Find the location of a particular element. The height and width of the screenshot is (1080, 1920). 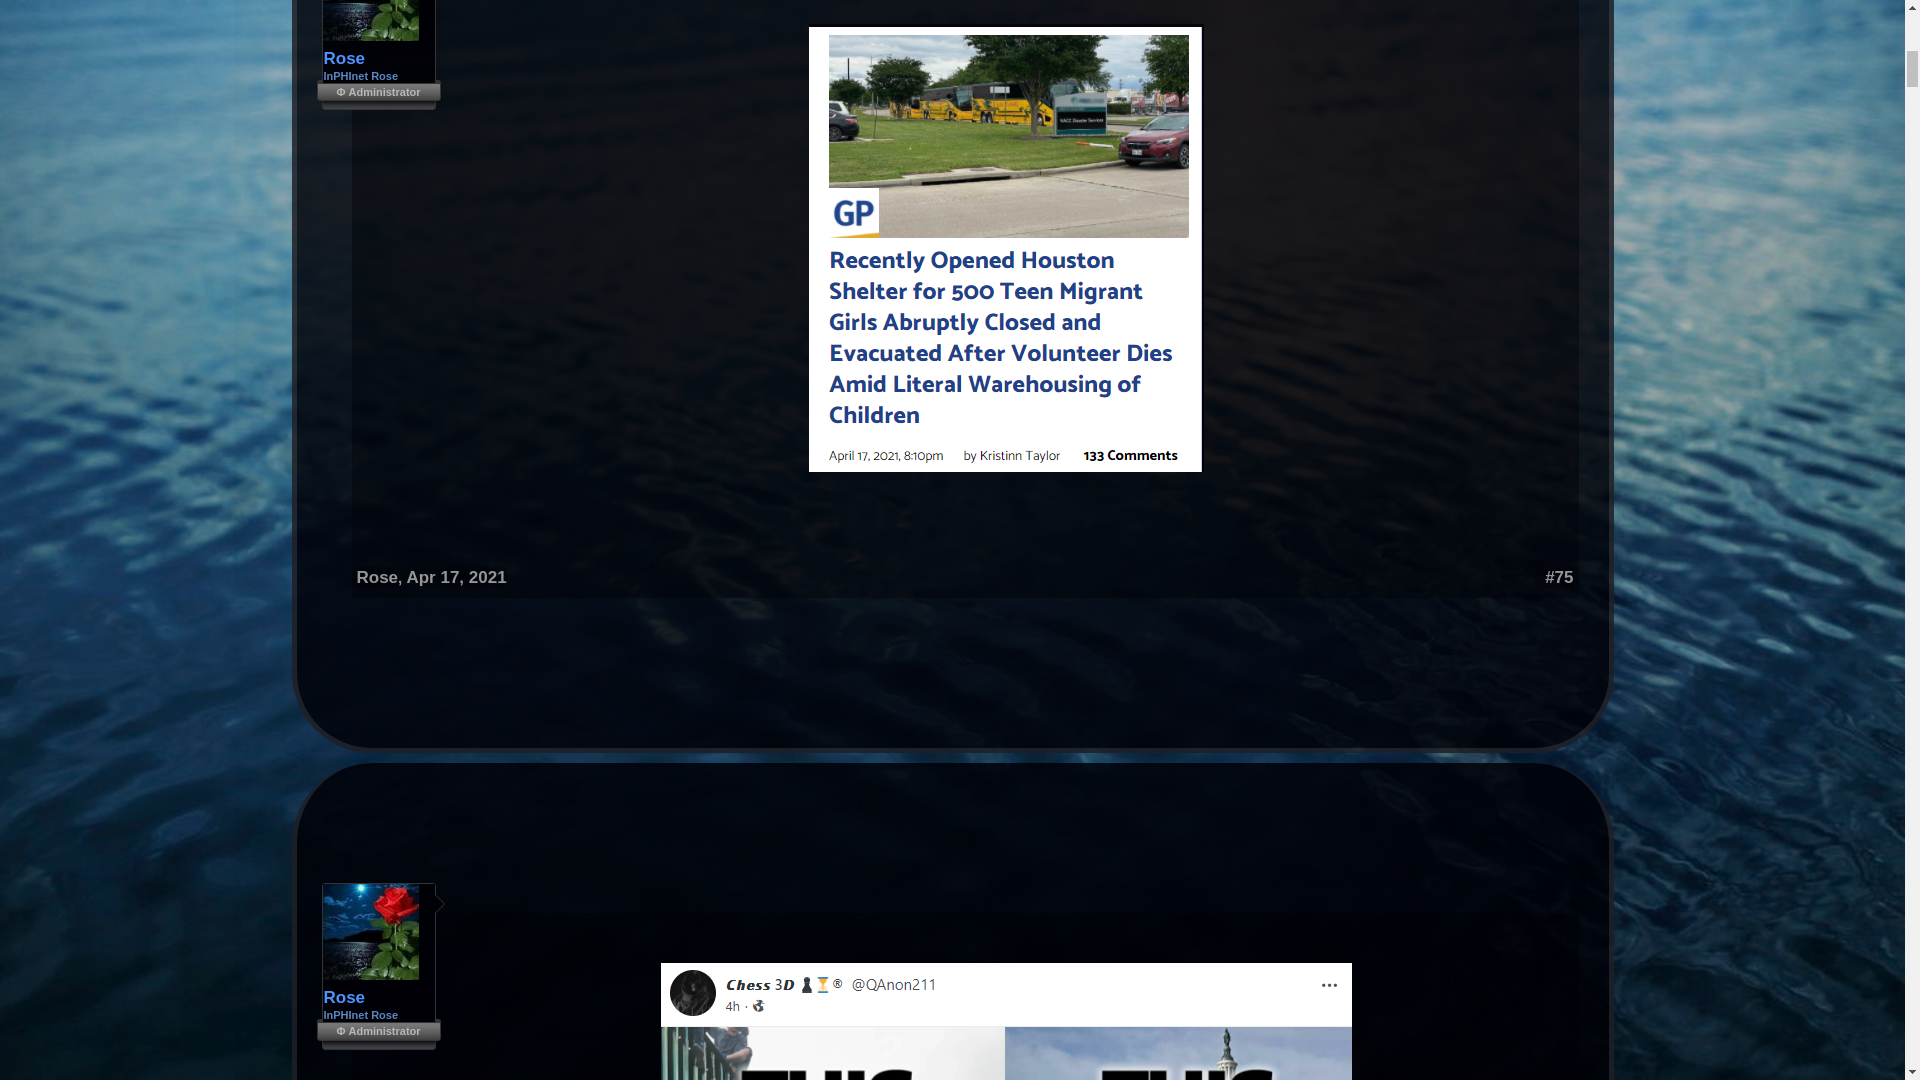

Rose is located at coordinates (376, 578).